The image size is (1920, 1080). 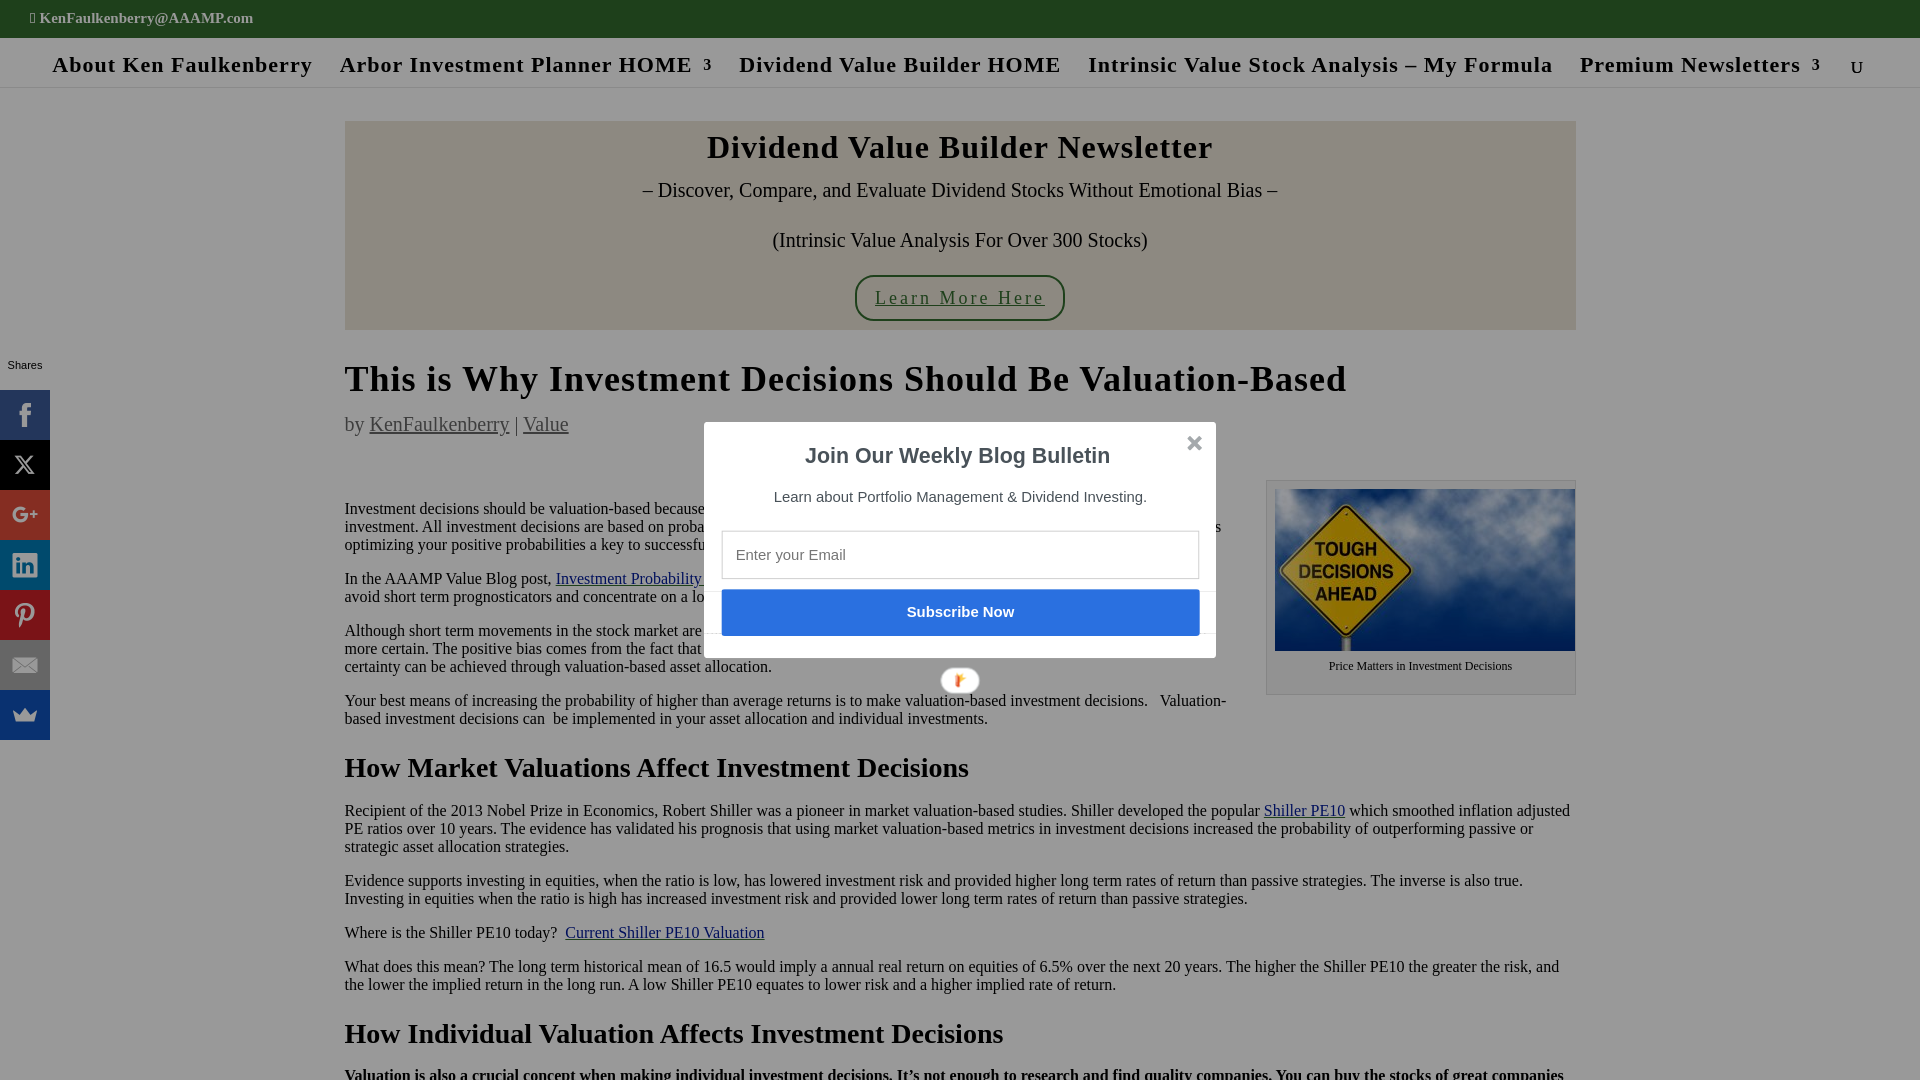 What do you see at coordinates (440, 424) in the screenshot?
I see `Posts by KenFaulkenberry` at bounding box center [440, 424].